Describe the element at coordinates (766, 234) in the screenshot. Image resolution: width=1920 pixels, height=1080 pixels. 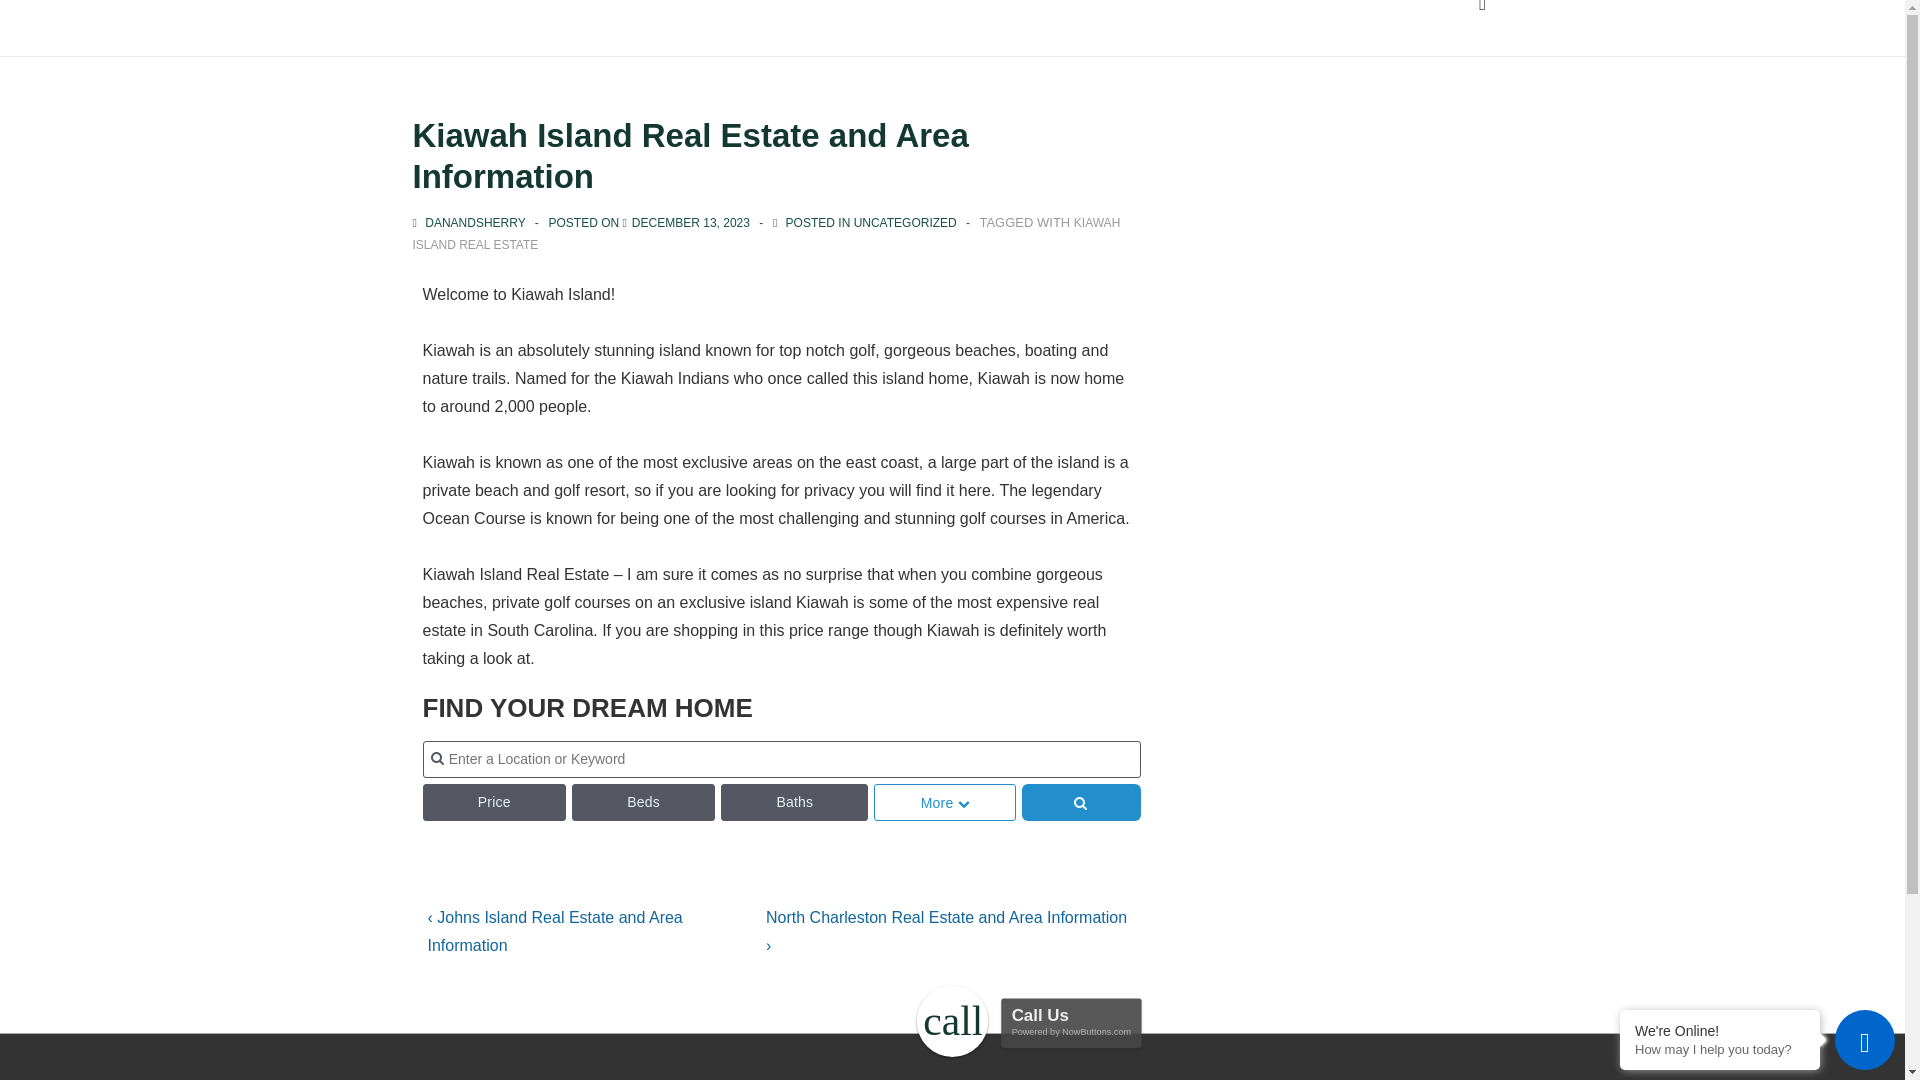
I see `KIAWAH ISLAND REAL ESTATE` at that location.